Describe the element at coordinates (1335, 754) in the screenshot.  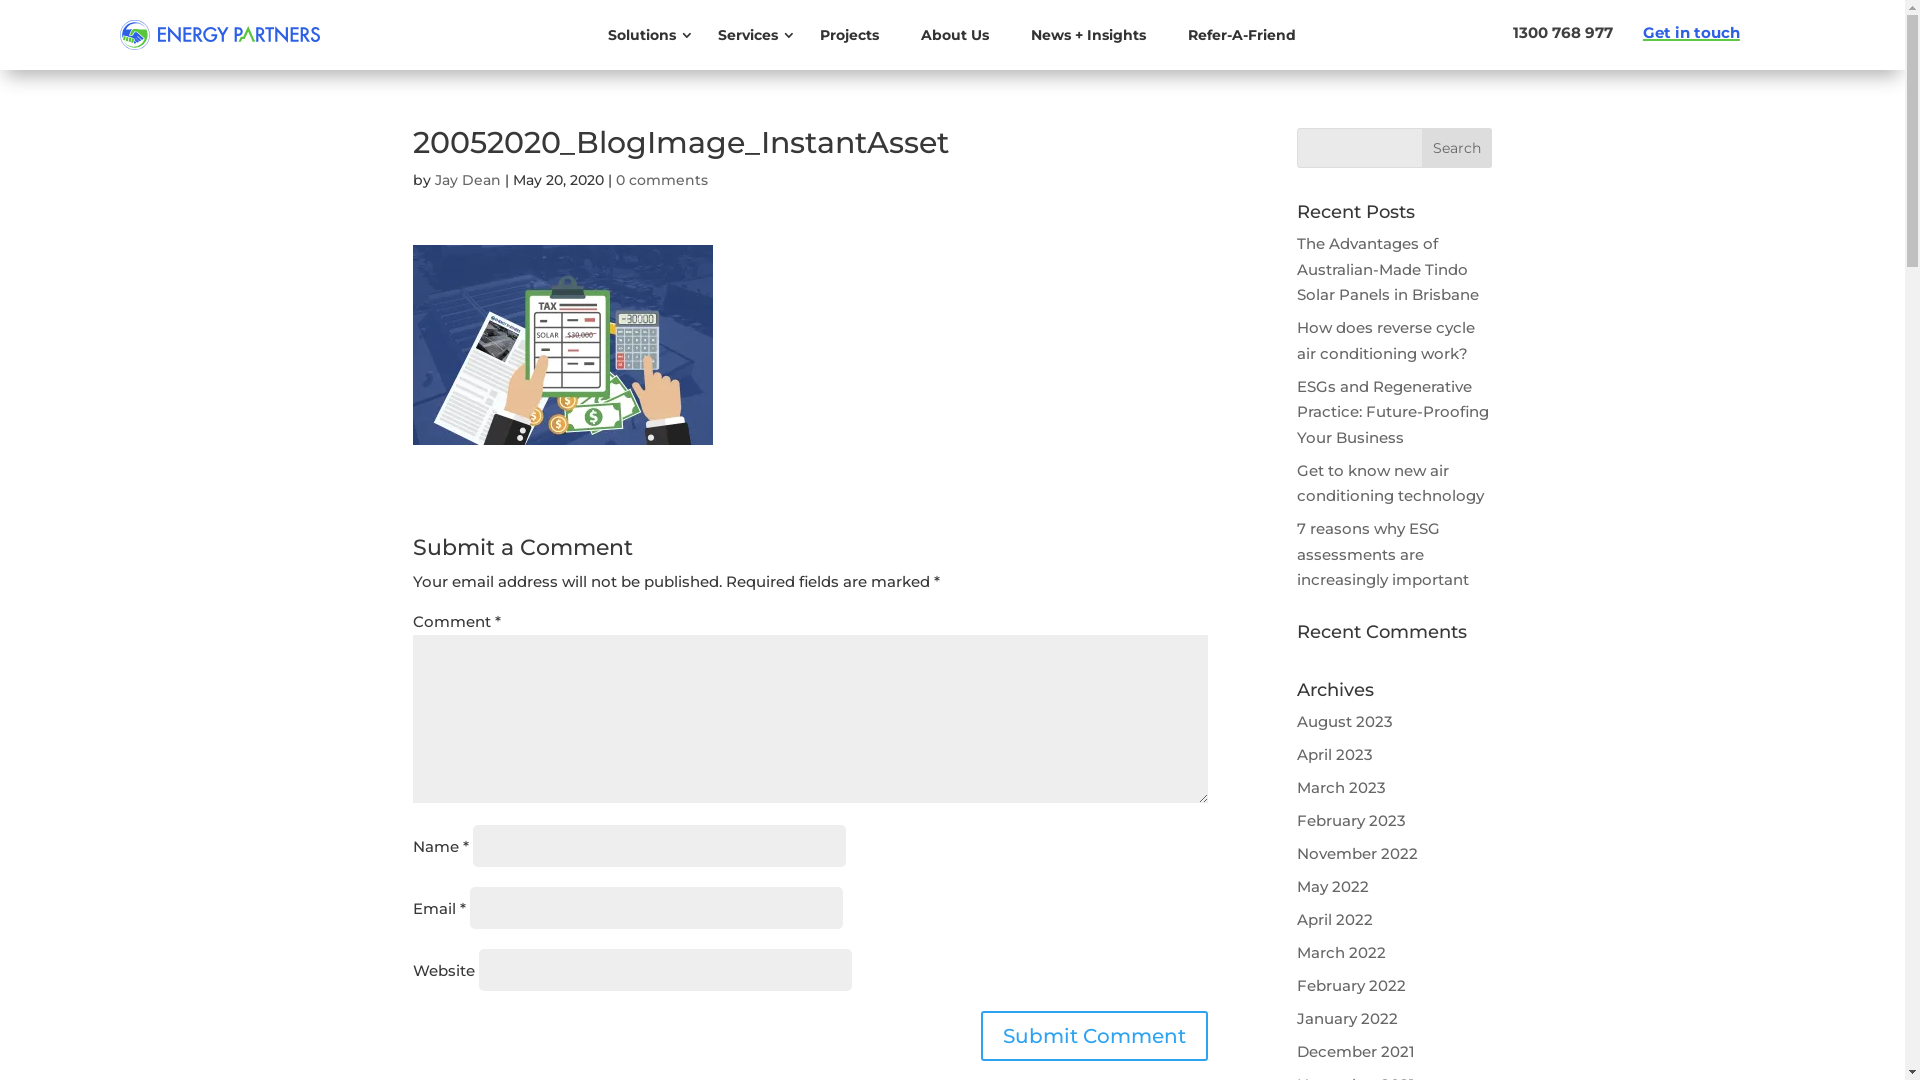
I see `April 2023` at that location.